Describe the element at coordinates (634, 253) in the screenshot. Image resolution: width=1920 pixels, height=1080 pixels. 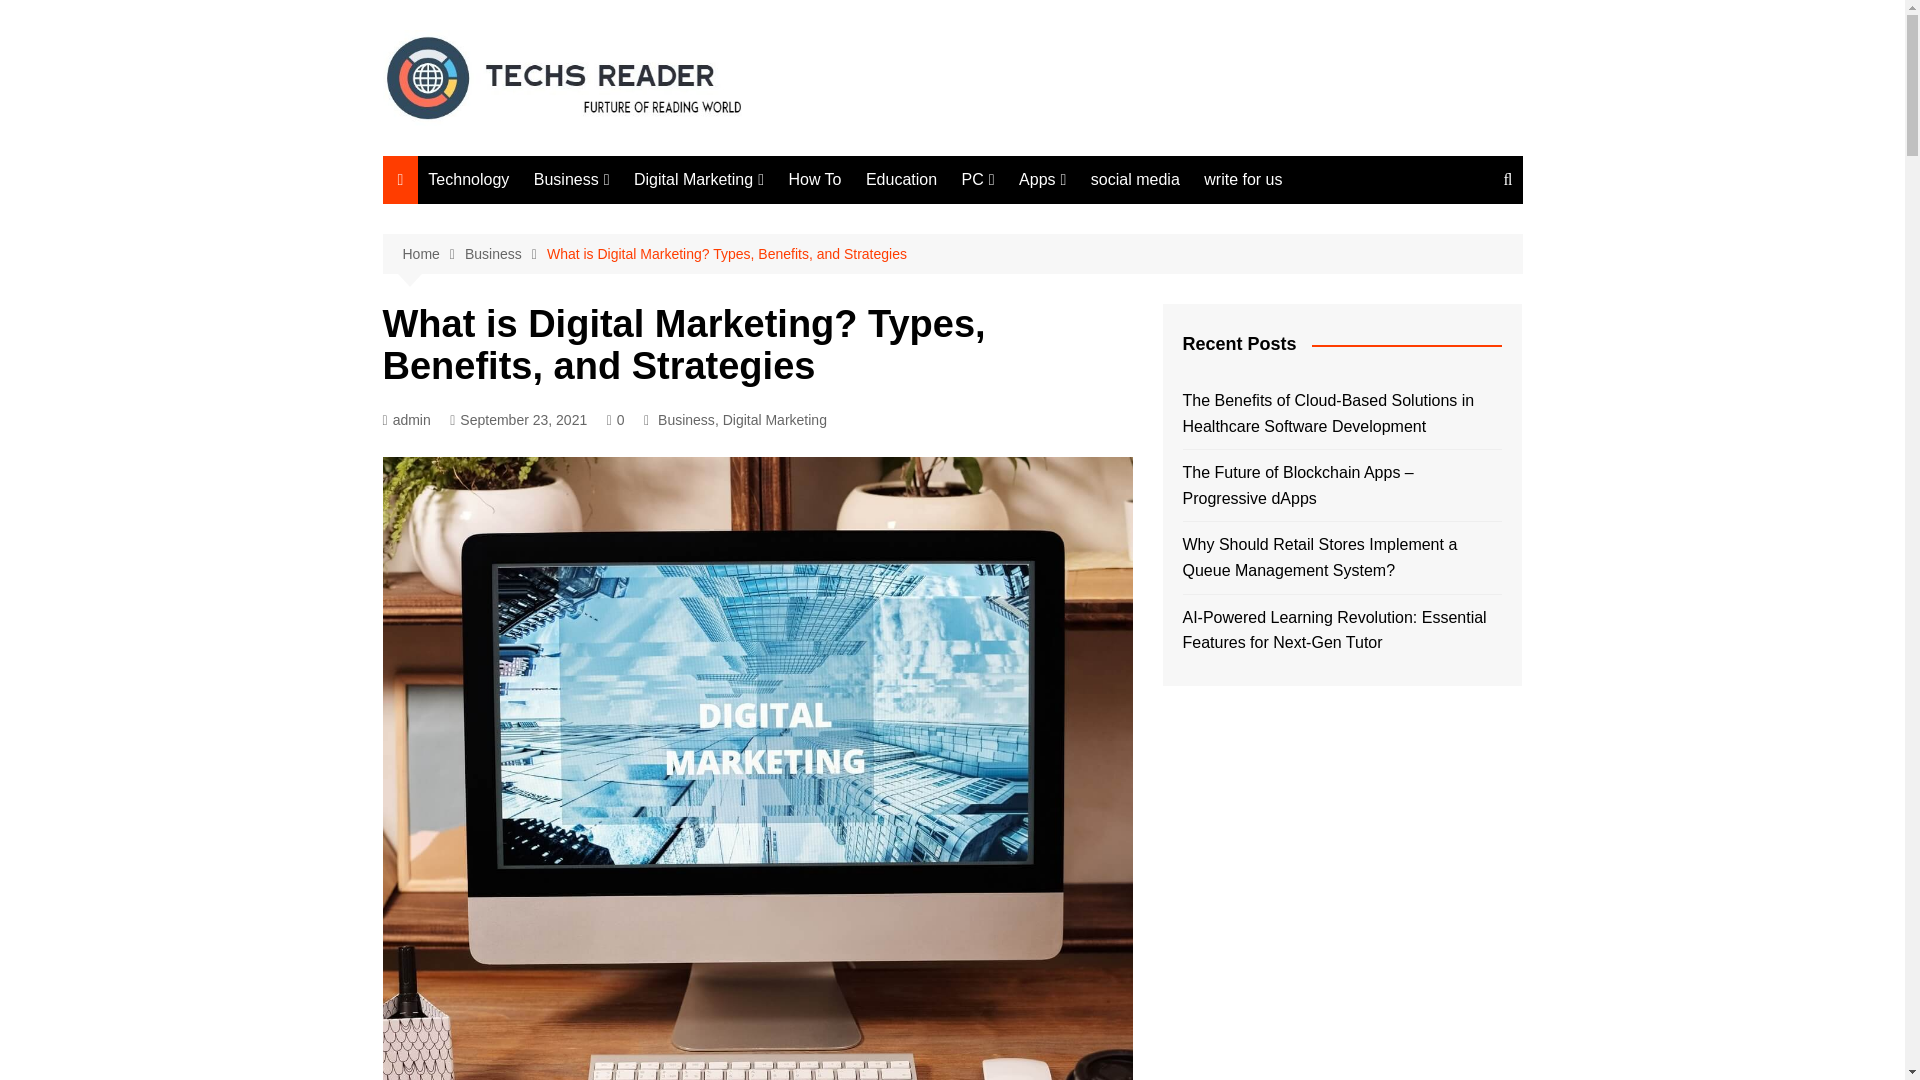
I see `Marketing` at that location.